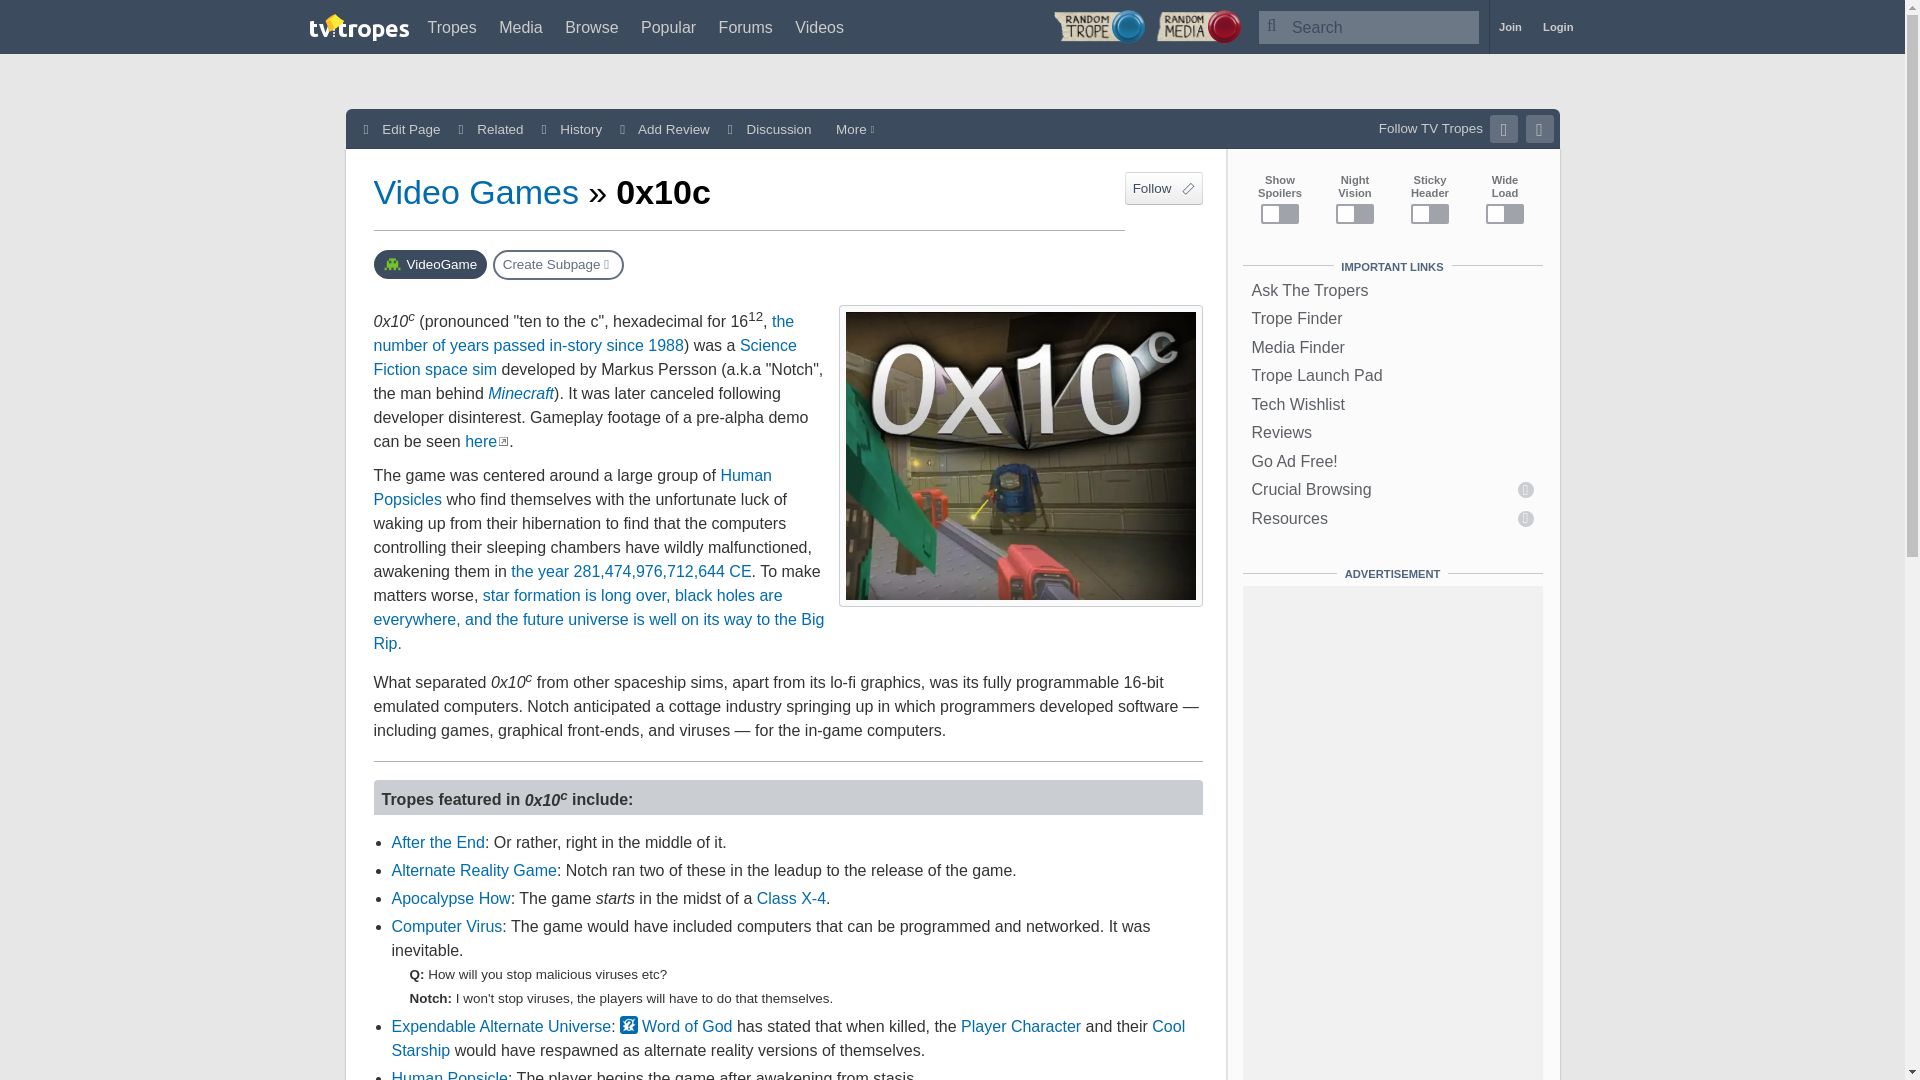  I want to click on Media, so click(521, 27).